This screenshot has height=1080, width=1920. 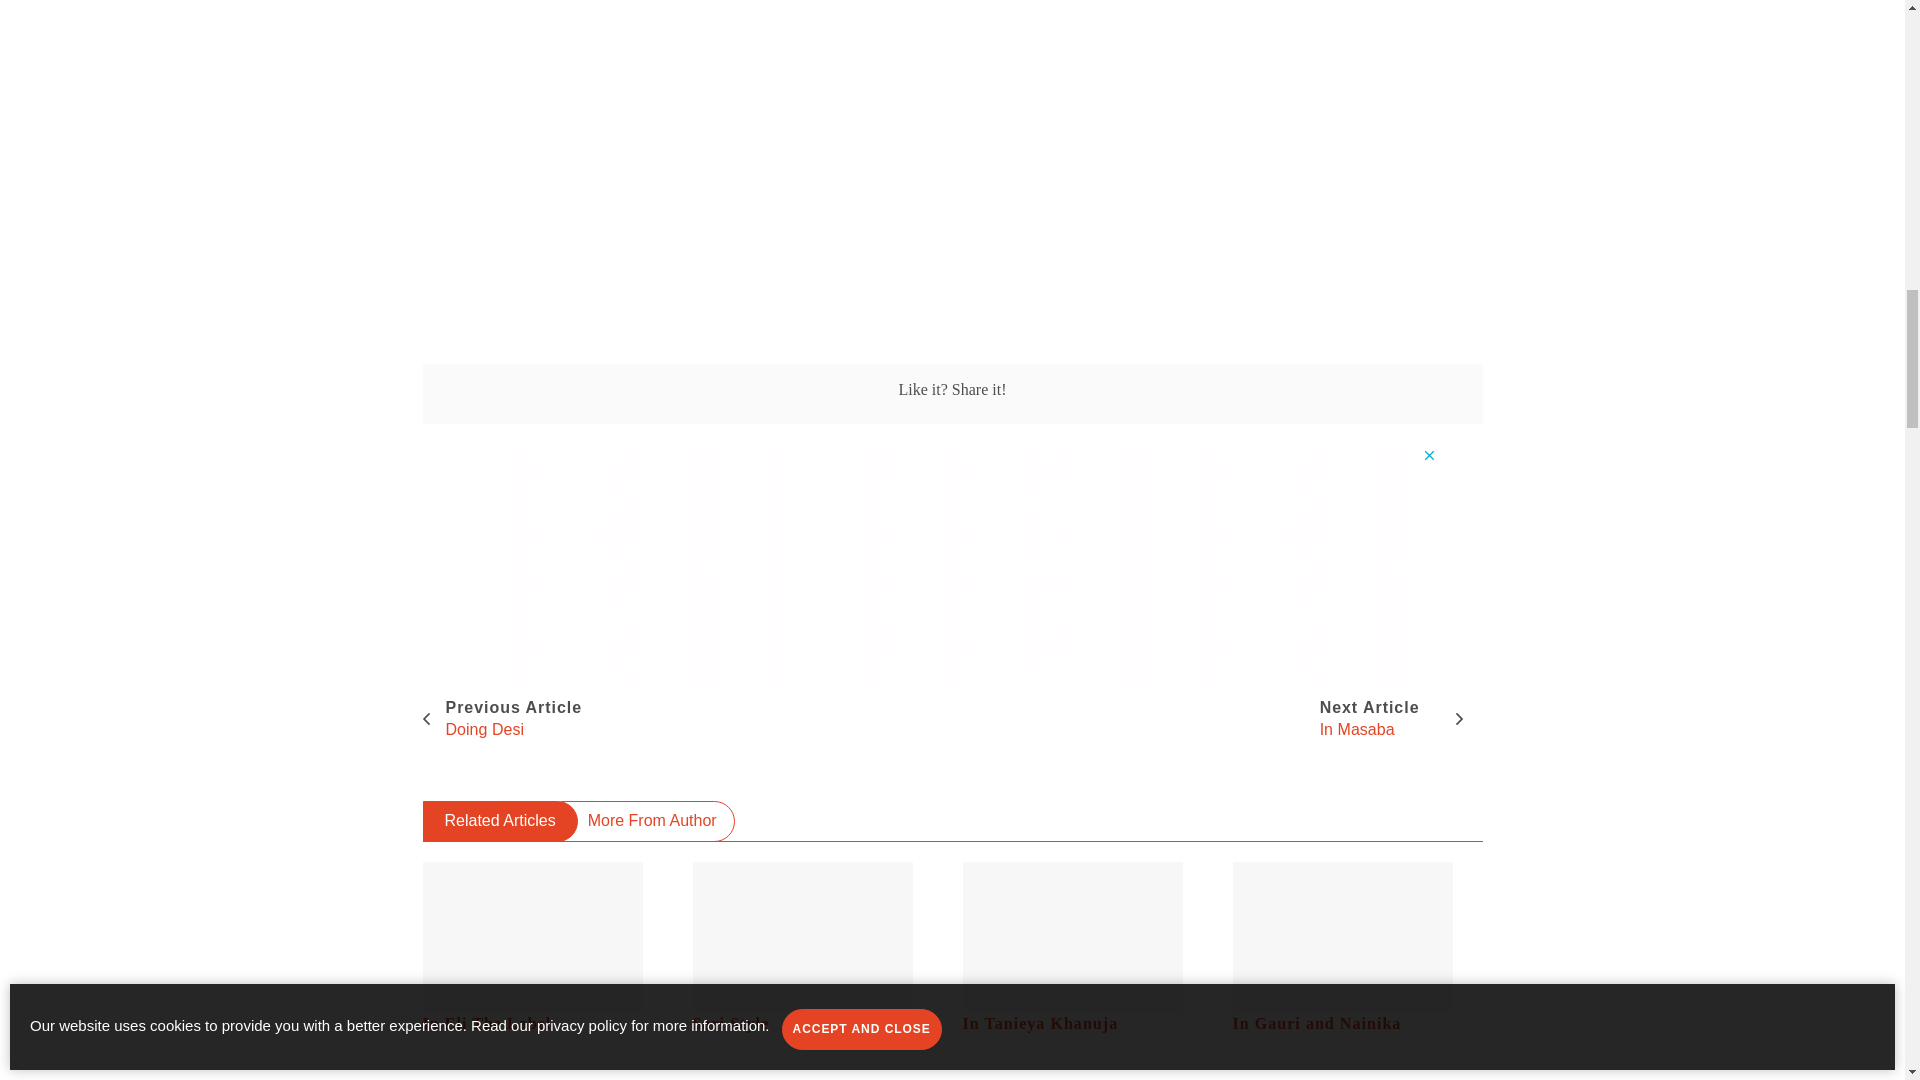 I want to click on 3rd party ad content, so click(x=1388, y=158).